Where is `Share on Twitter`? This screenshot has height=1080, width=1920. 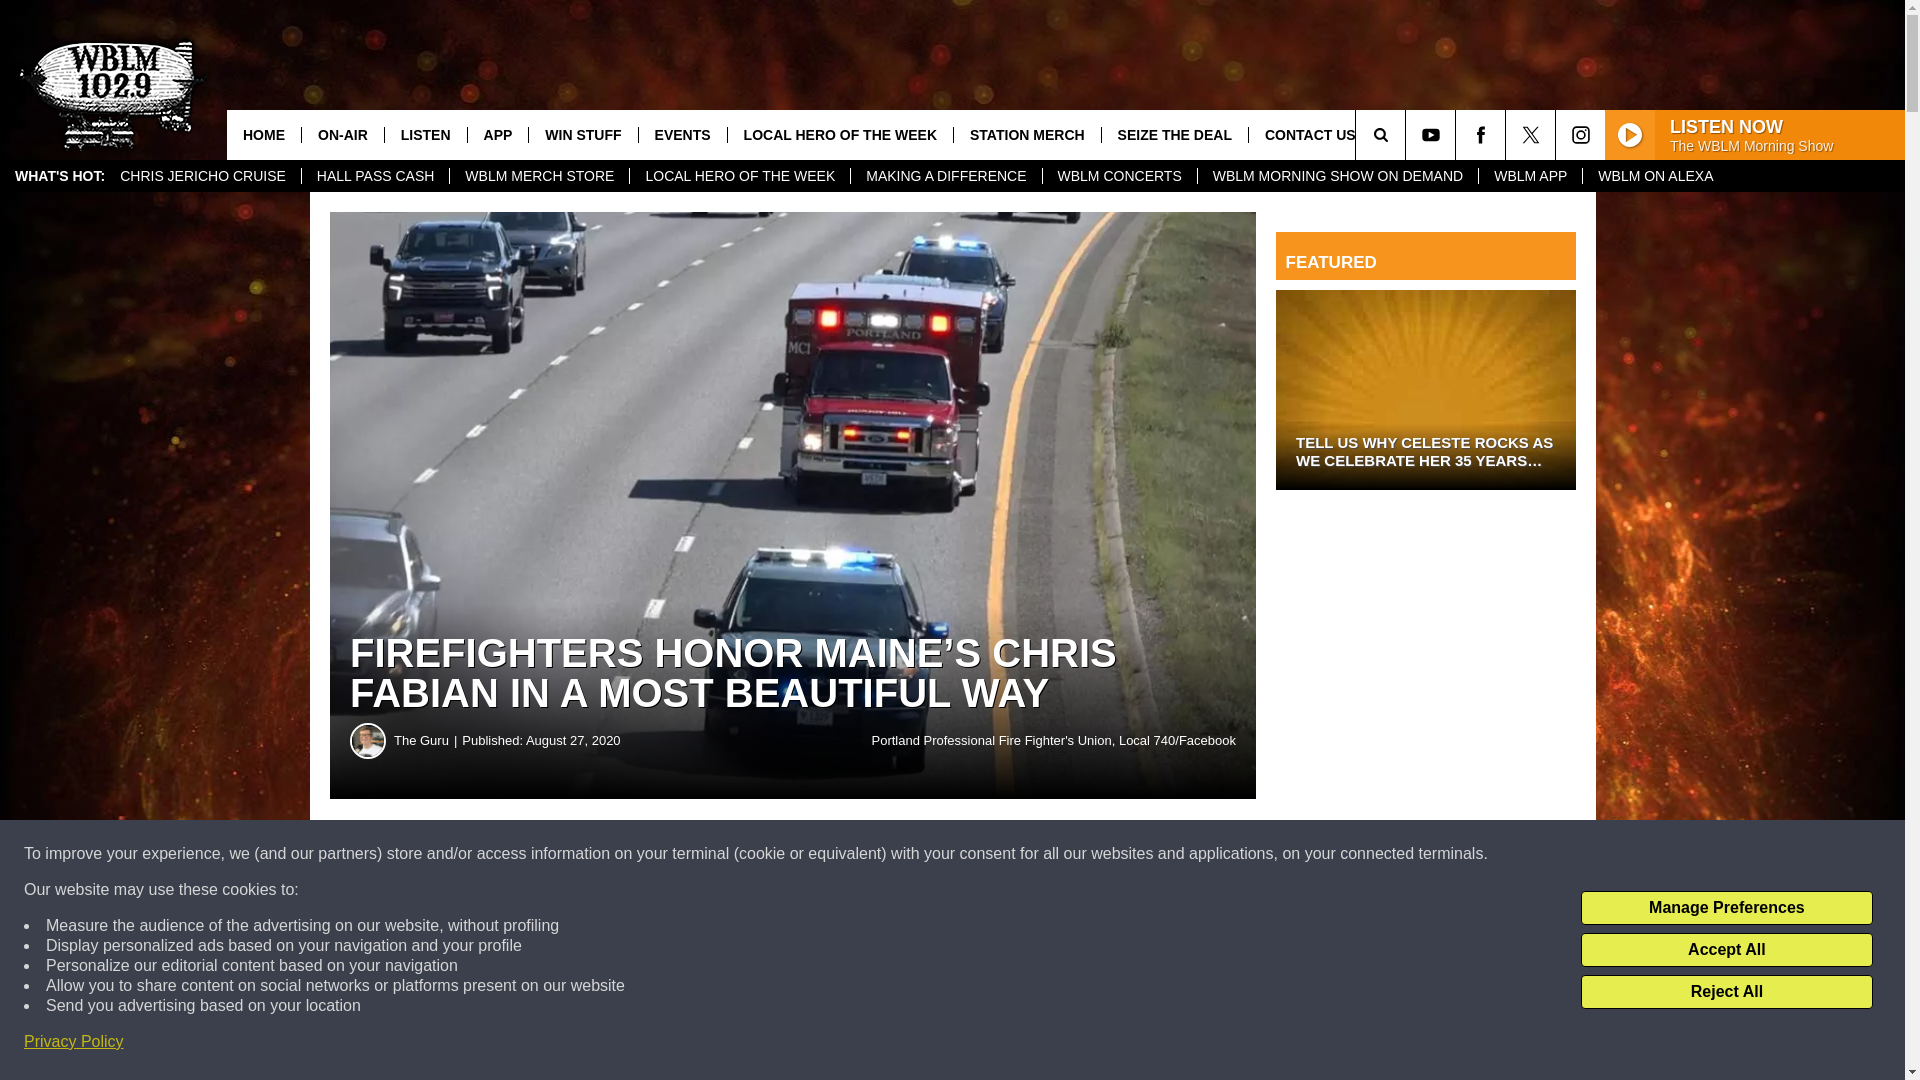 Share on Twitter is located at coordinates (978, 854).